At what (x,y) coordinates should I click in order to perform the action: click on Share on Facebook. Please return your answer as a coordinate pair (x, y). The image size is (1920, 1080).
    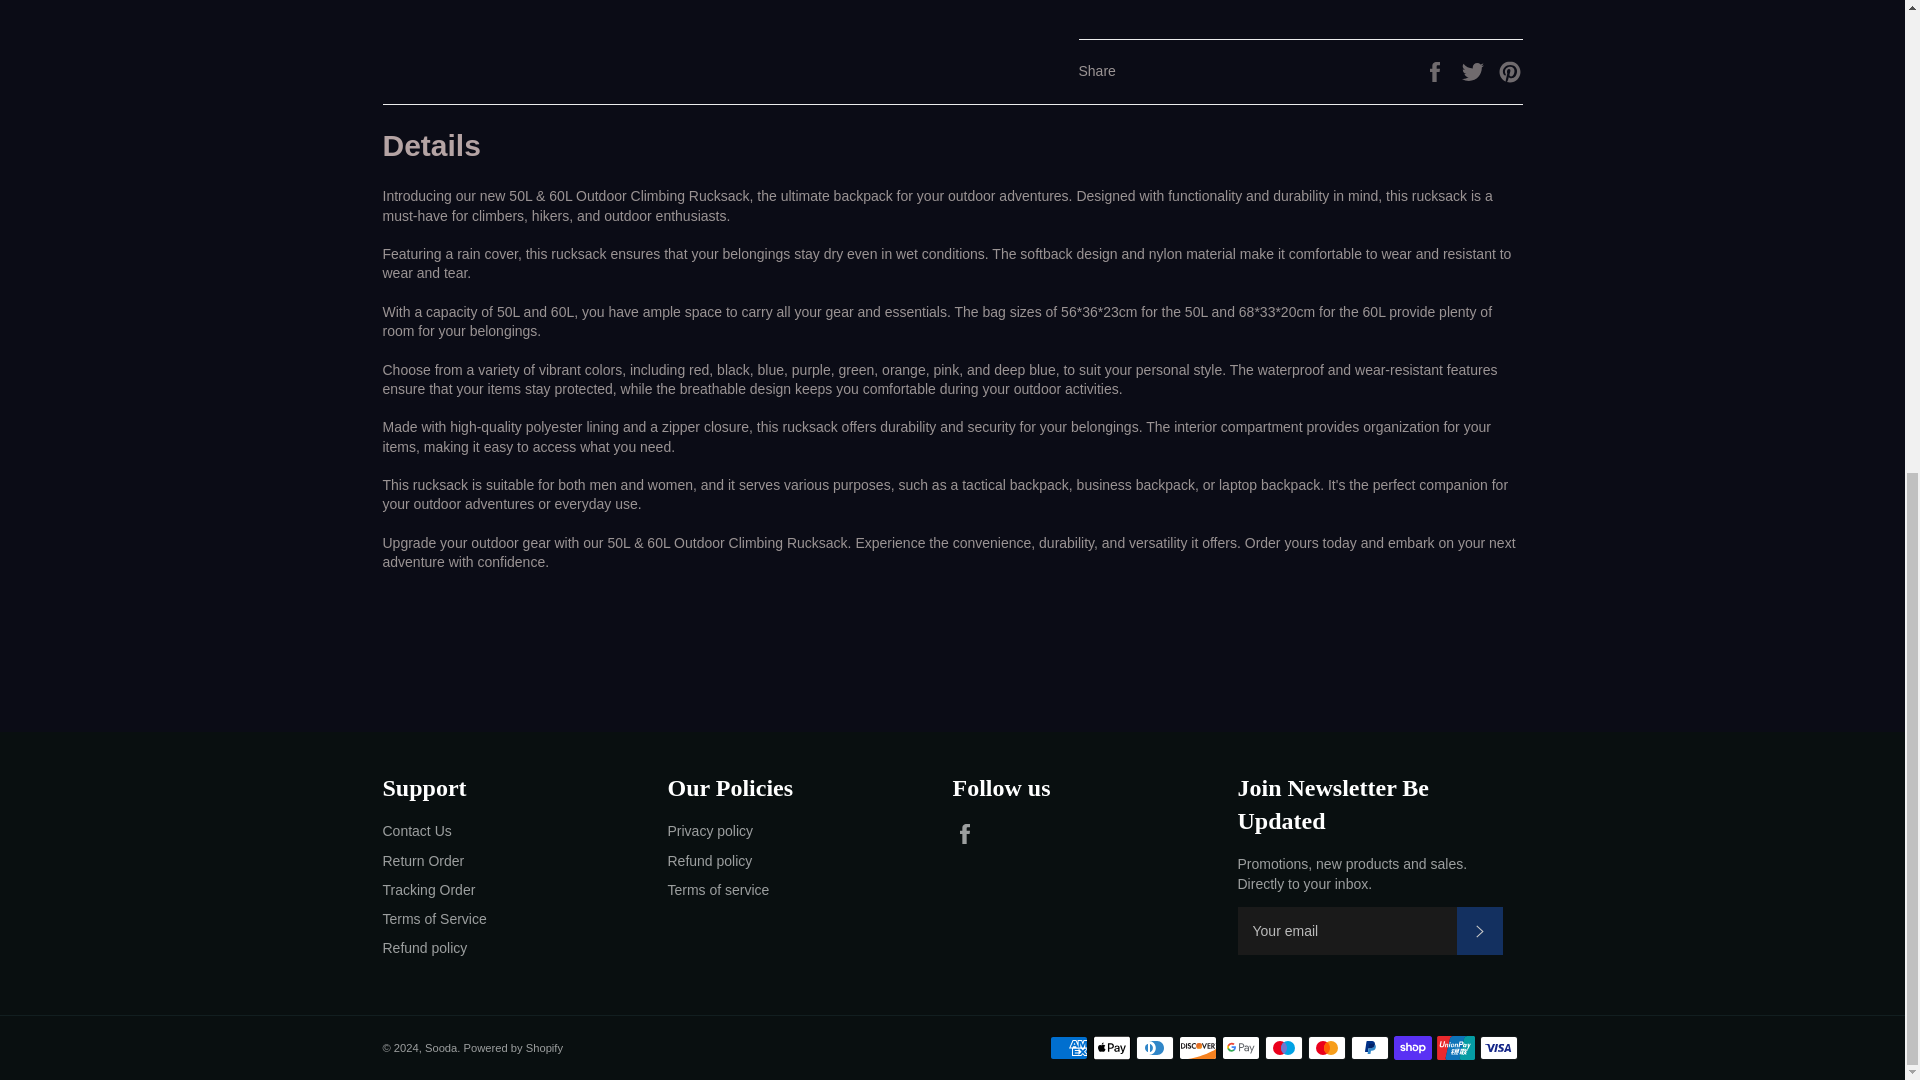
    Looking at the image, I should click on (1436, 69).